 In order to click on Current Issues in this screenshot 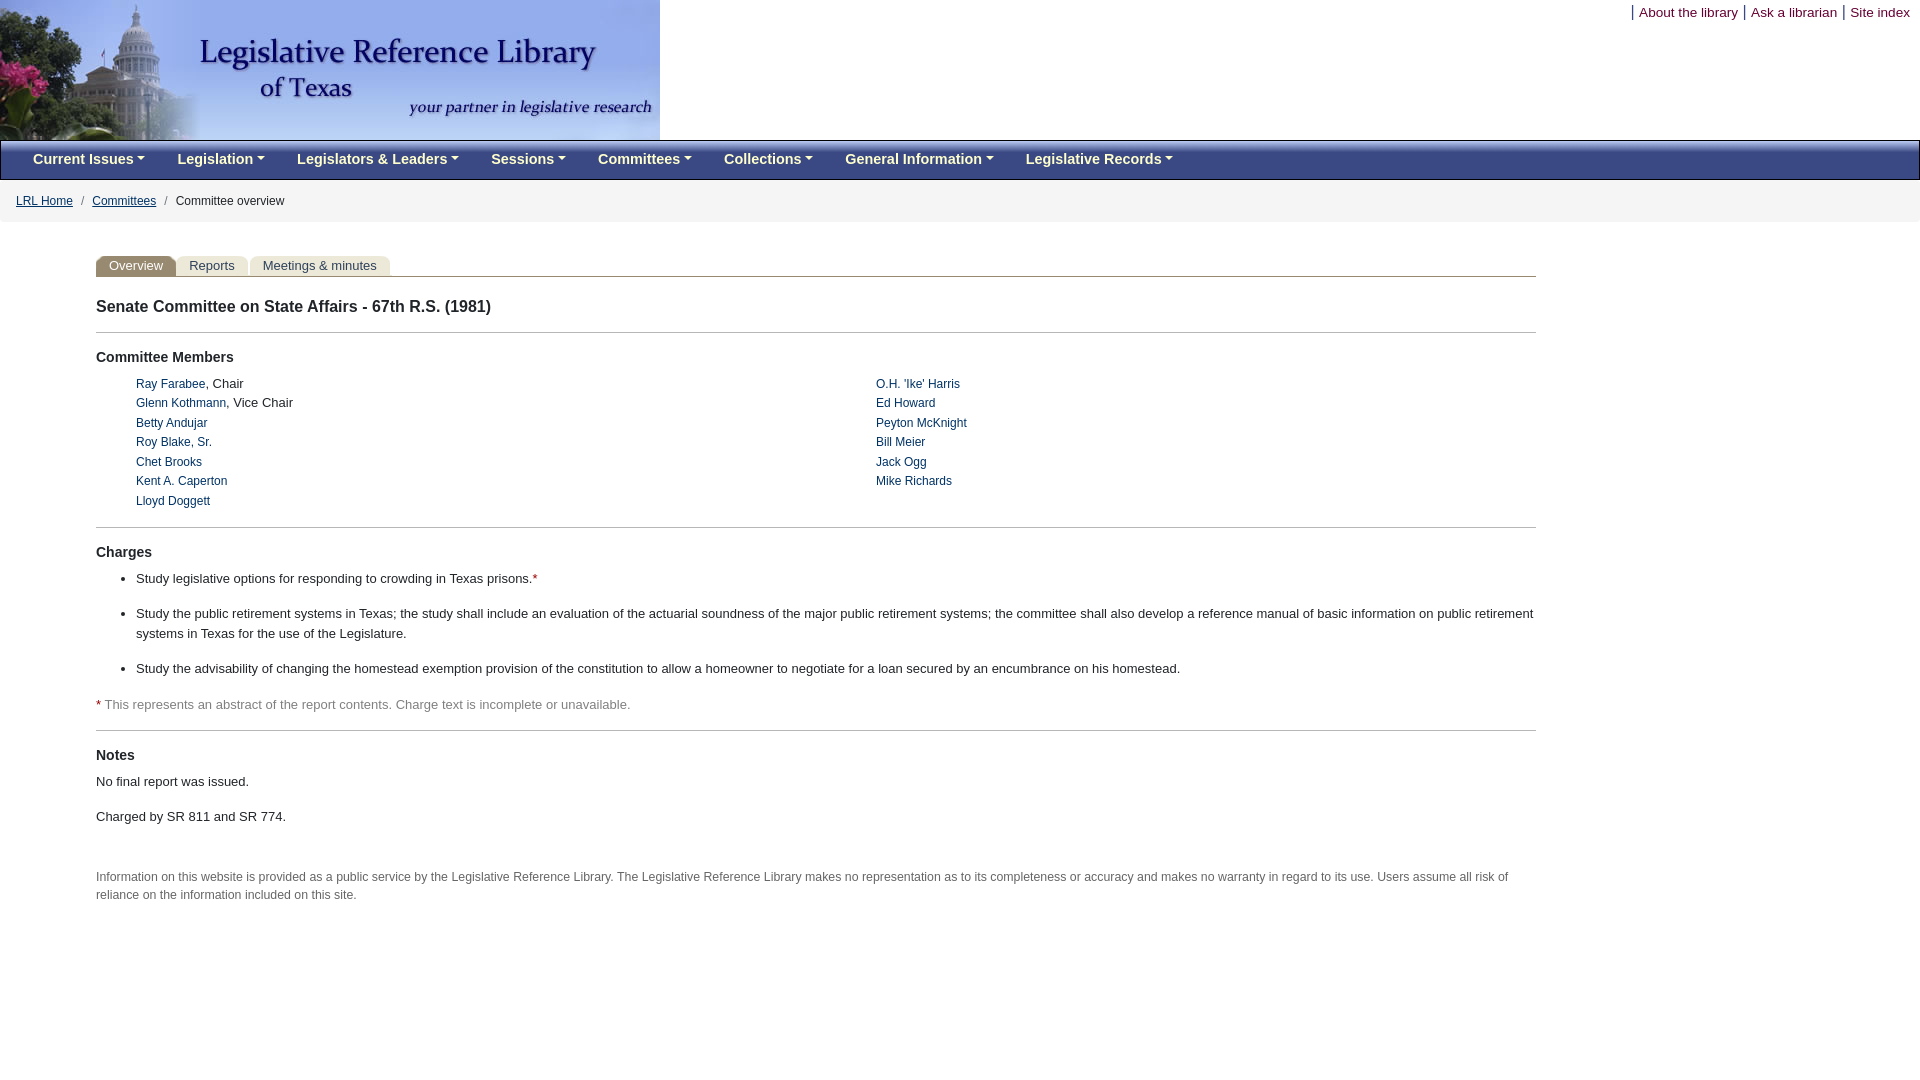, I will do `click(88, 160)`.